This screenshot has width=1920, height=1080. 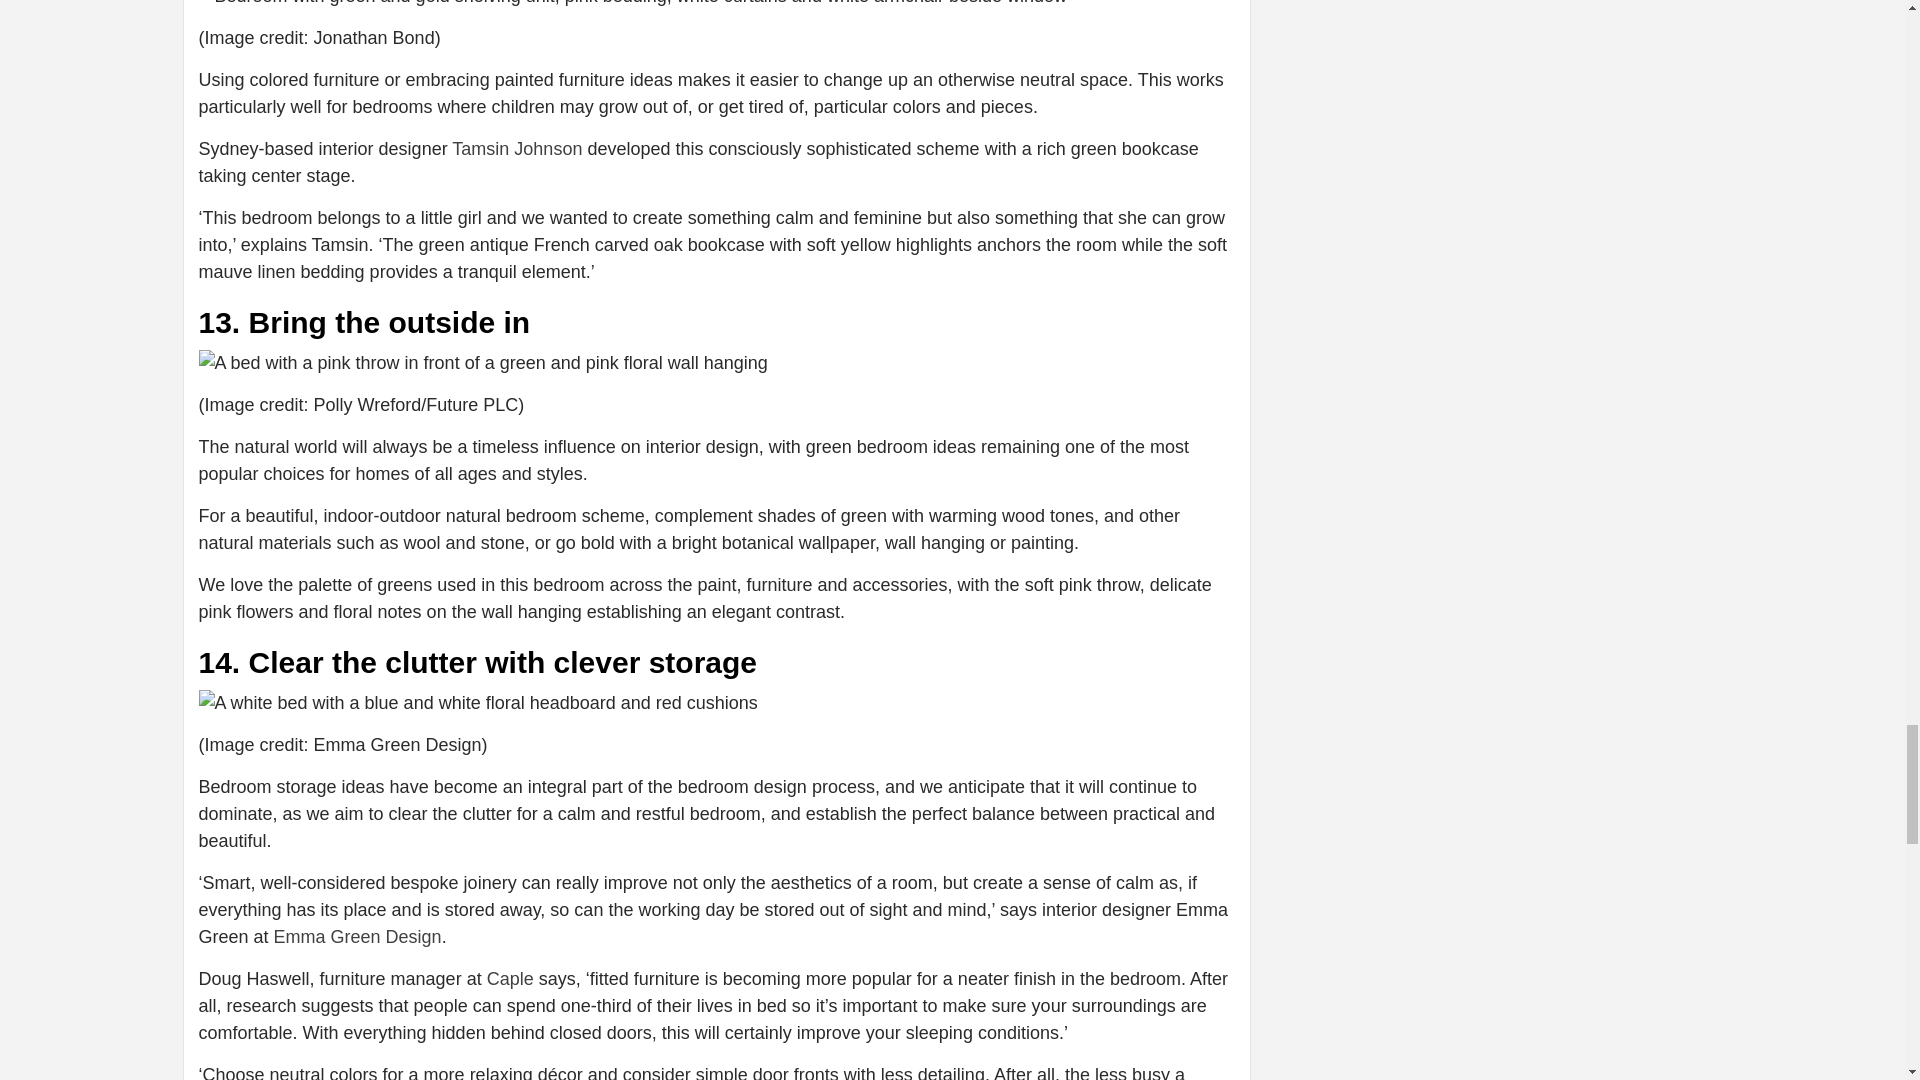 I want to click on Tamsin Johnson, so click(x=516, y=148).